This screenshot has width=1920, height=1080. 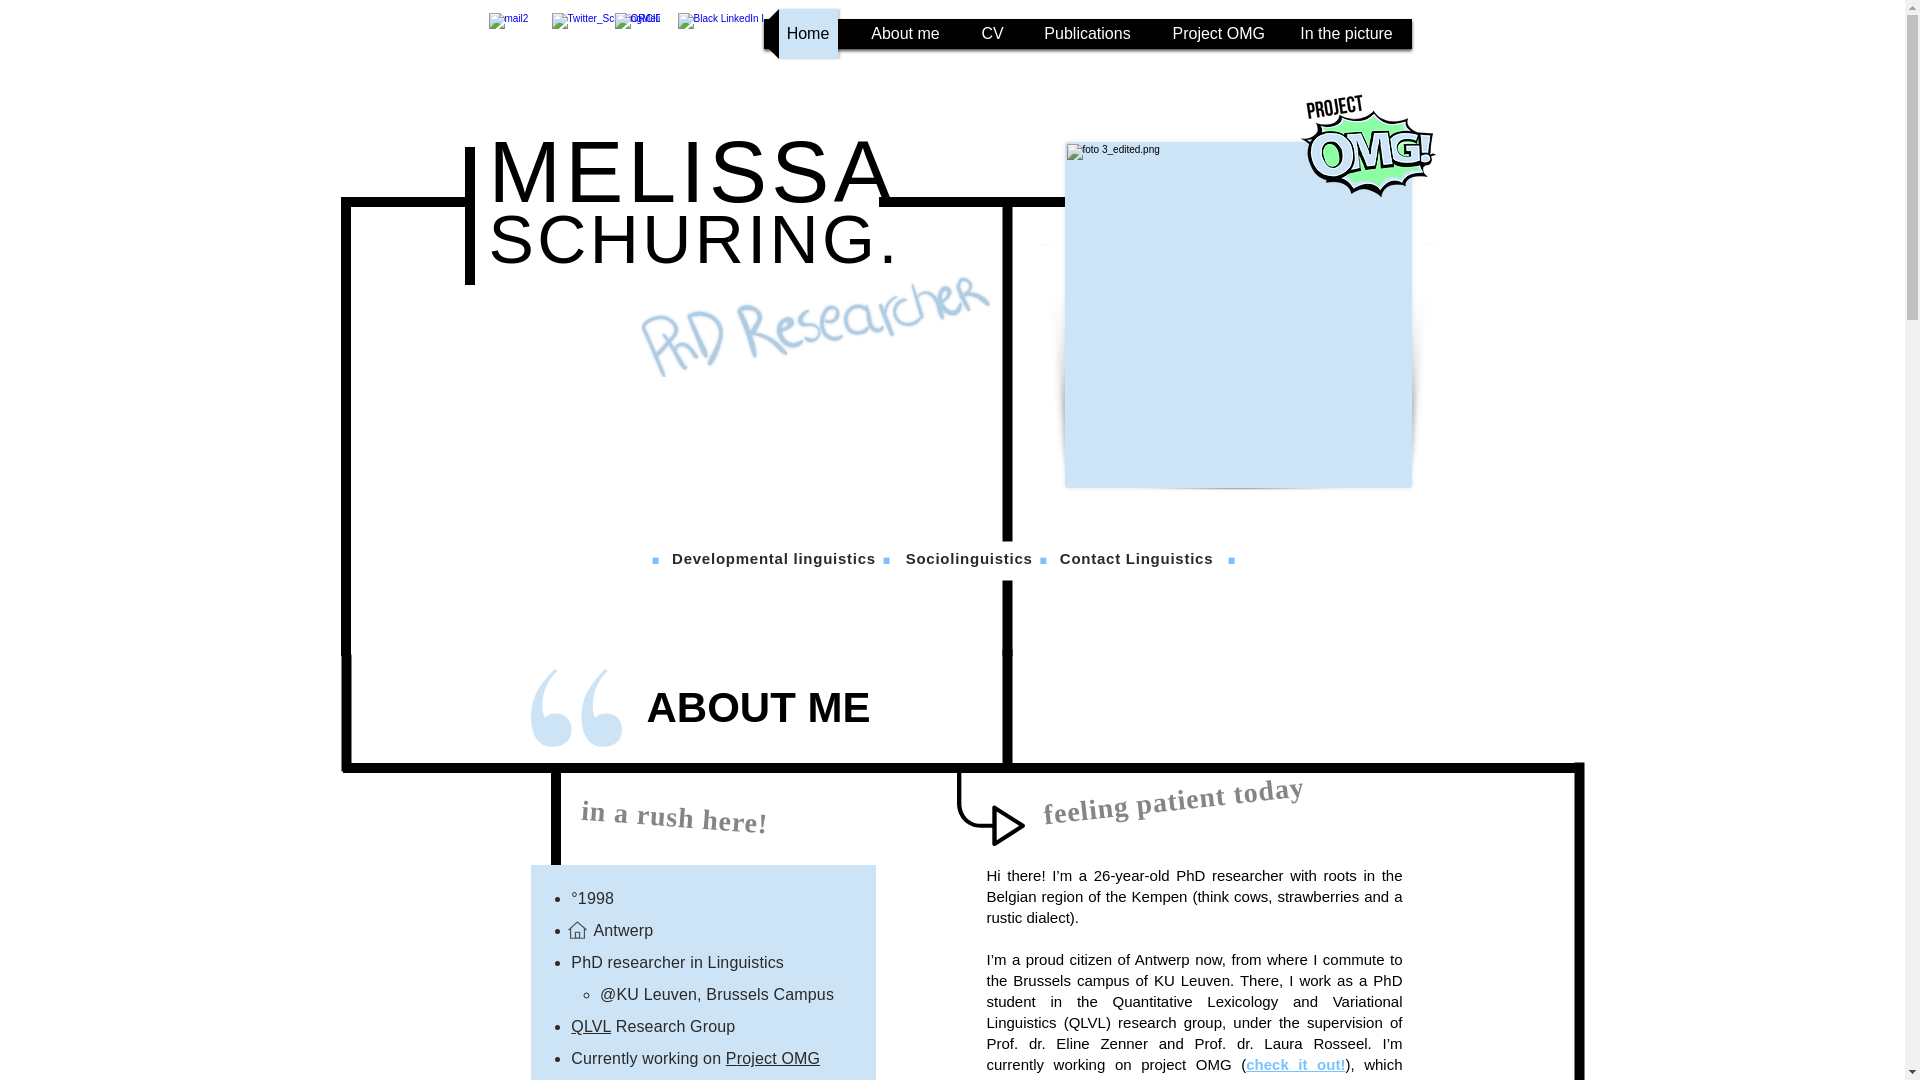 I want to click on Home, so click(x=807, y=34).